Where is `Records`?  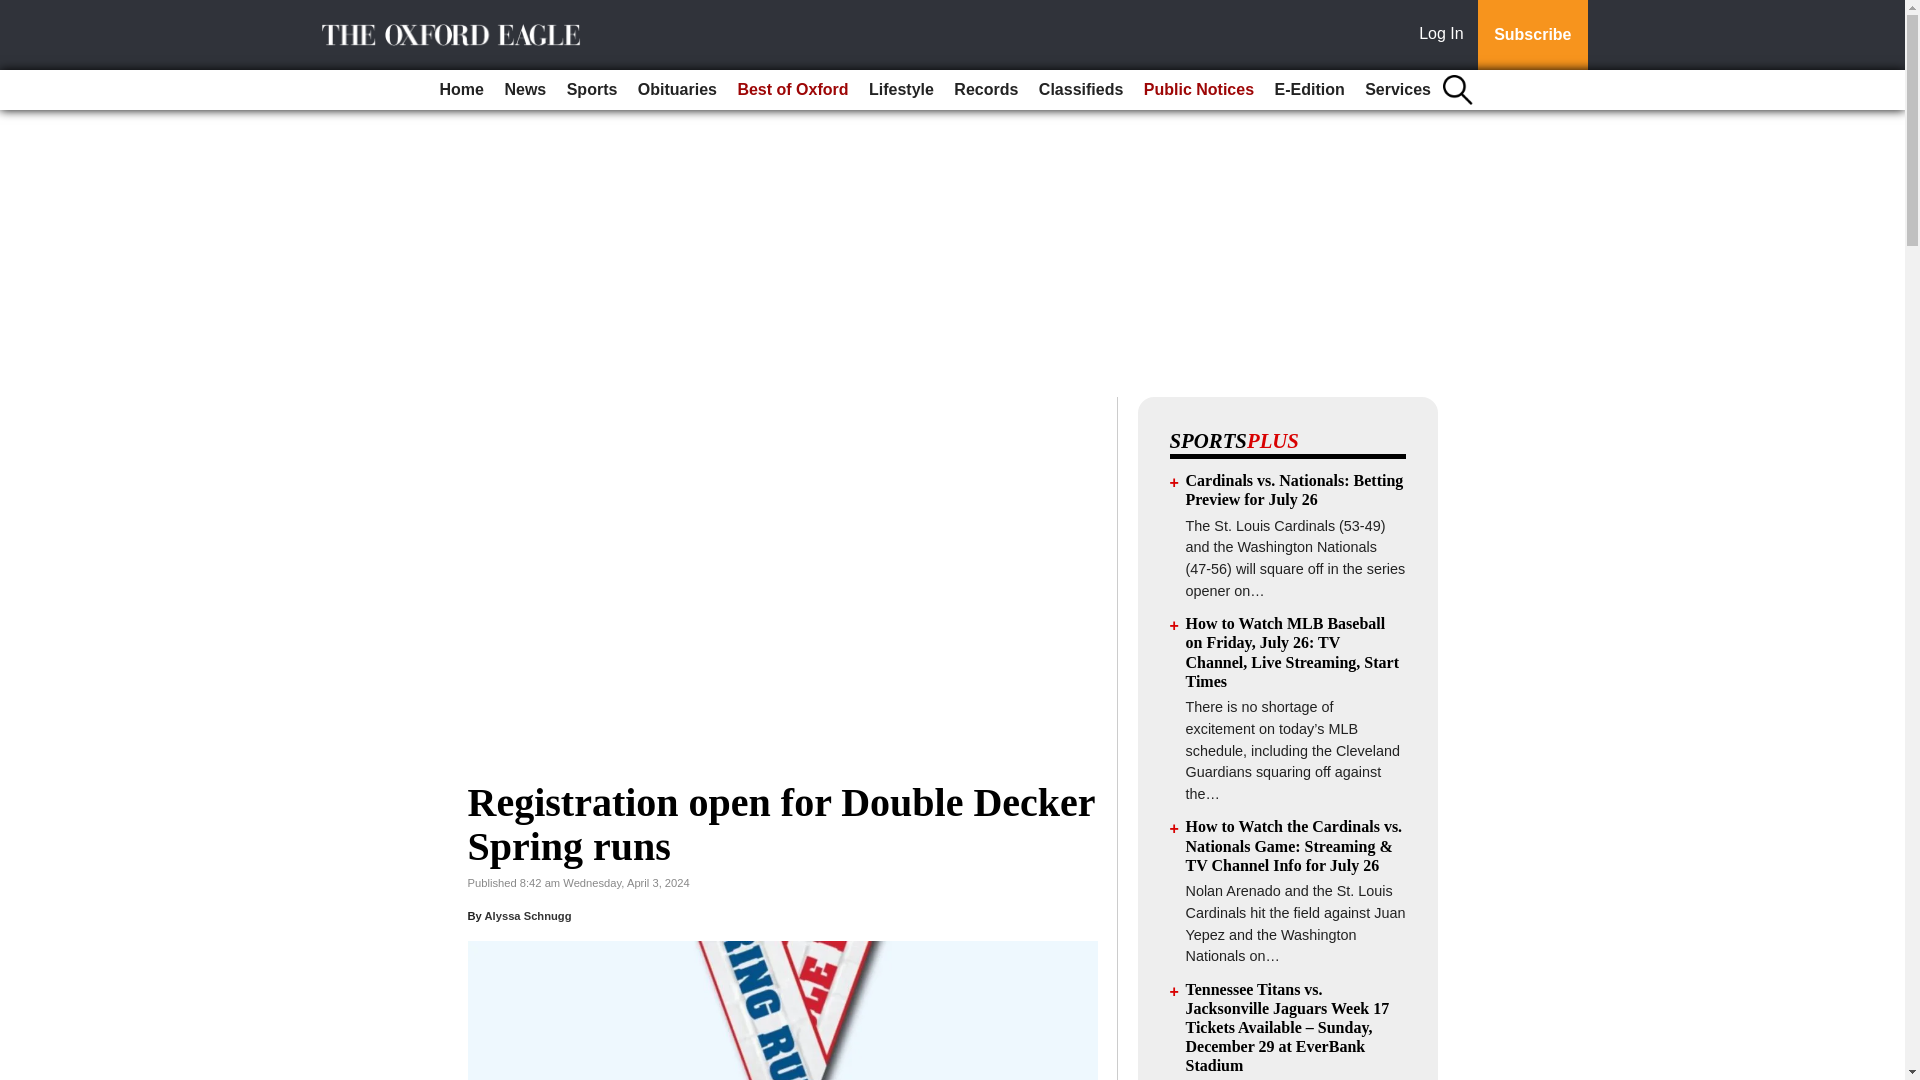 Records is located at coordinates (986, 90).